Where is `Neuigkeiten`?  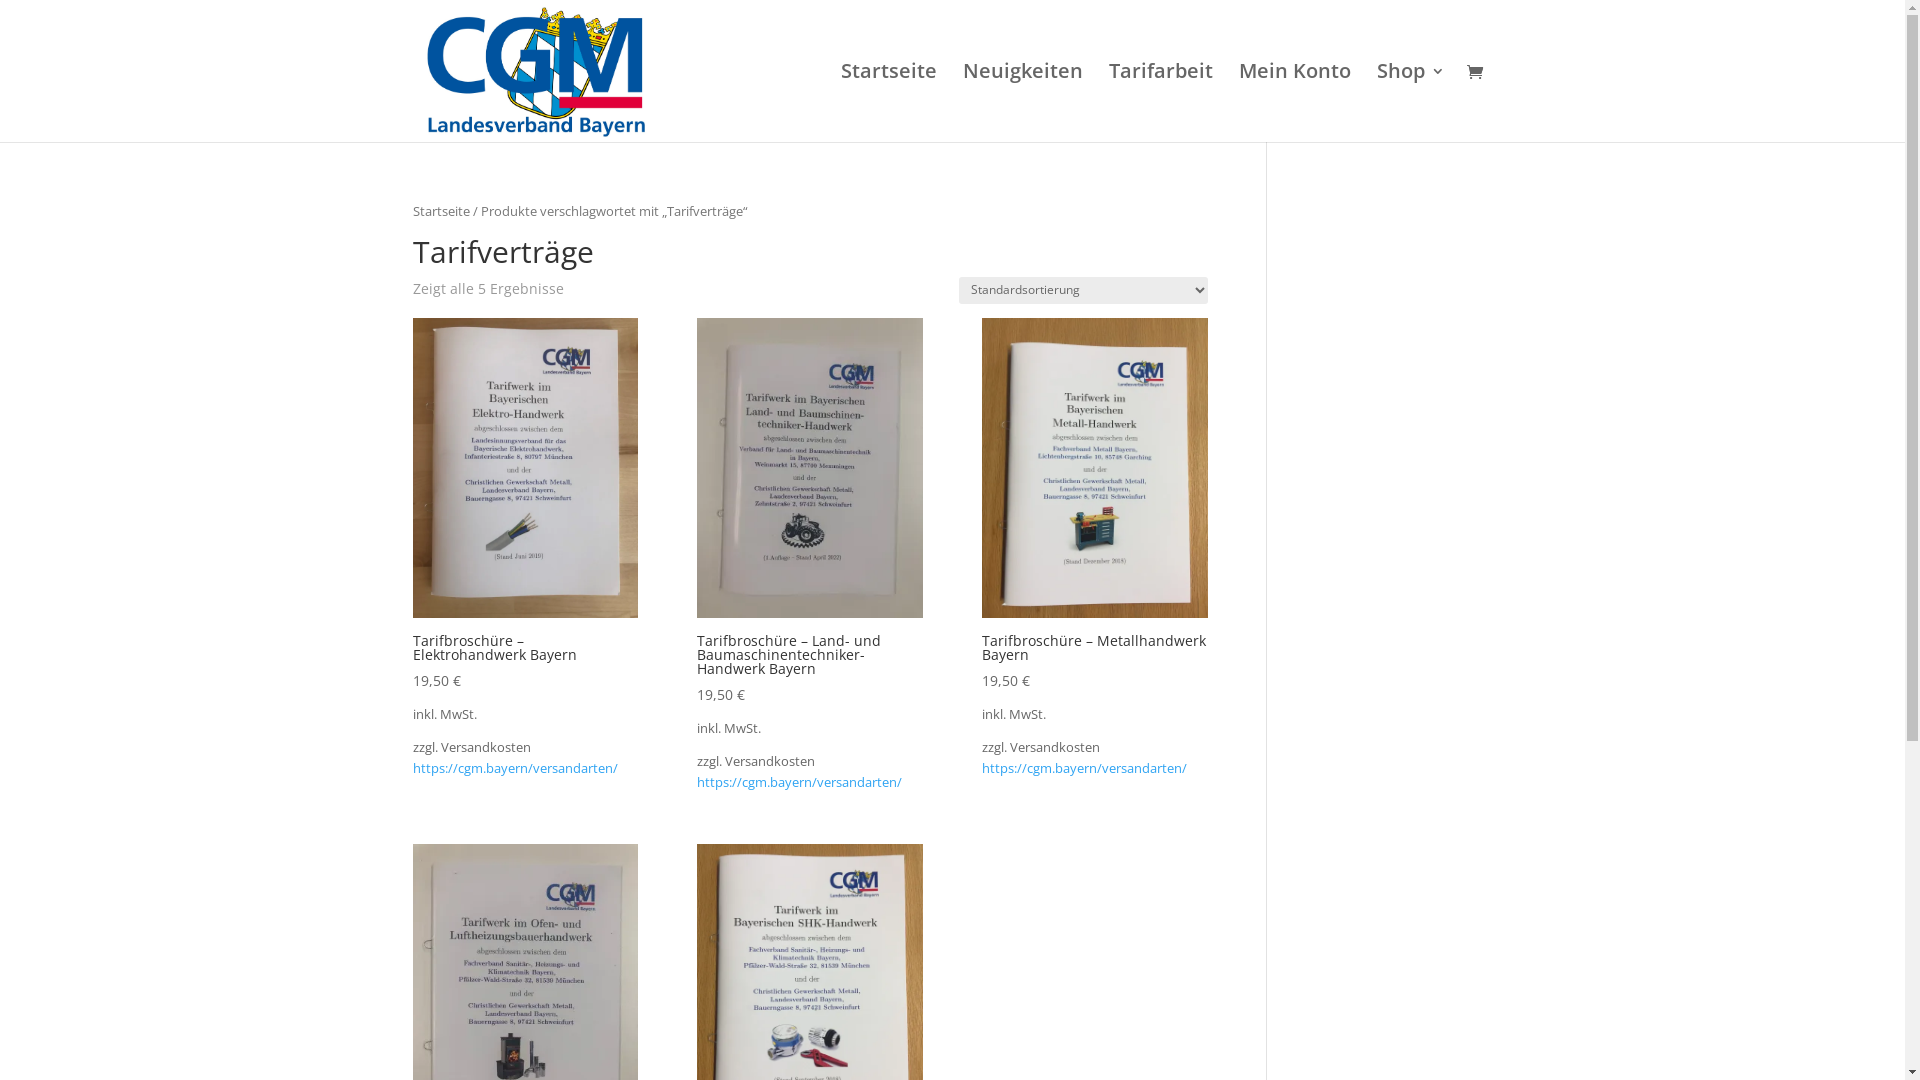
Neuigkeiten is located at coordinates (1022, 103).